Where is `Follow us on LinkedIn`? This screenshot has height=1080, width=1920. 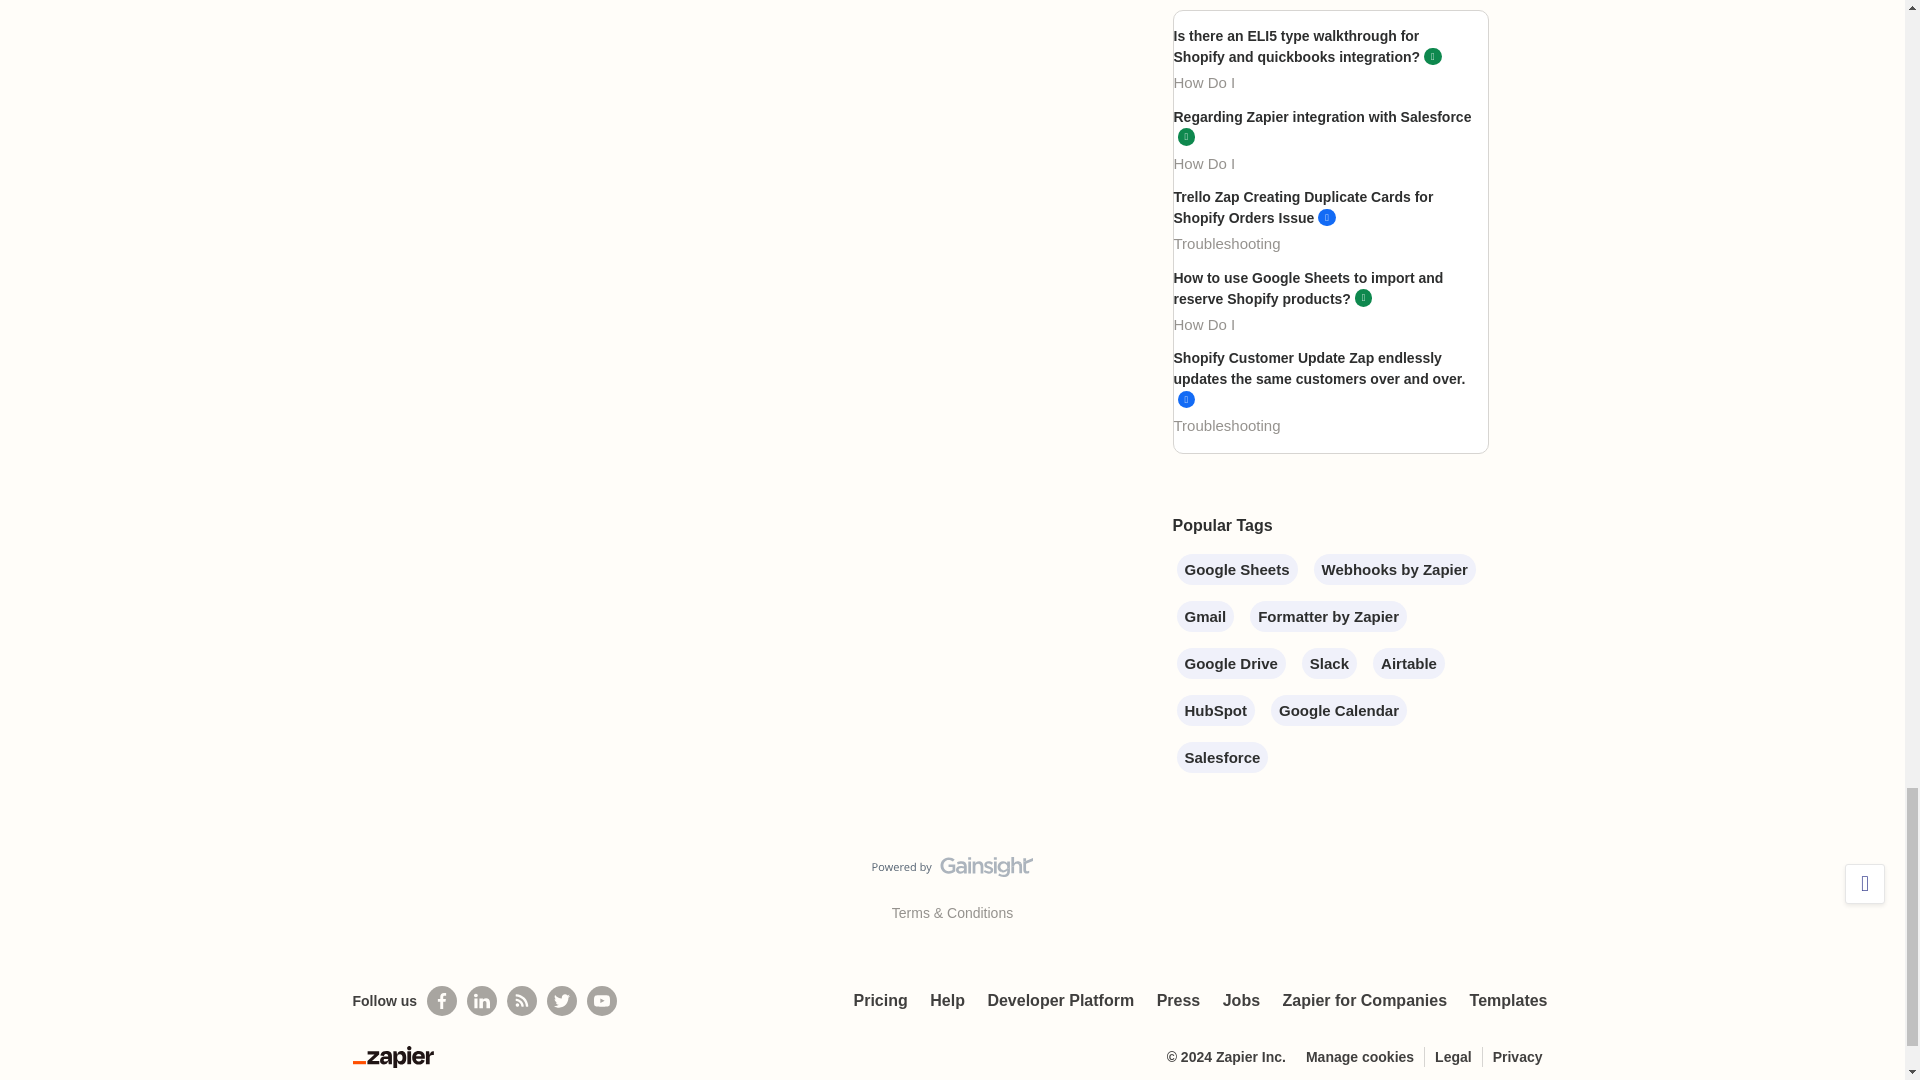
Follow us on LinkedIn is located at coordinates (482, 1001).